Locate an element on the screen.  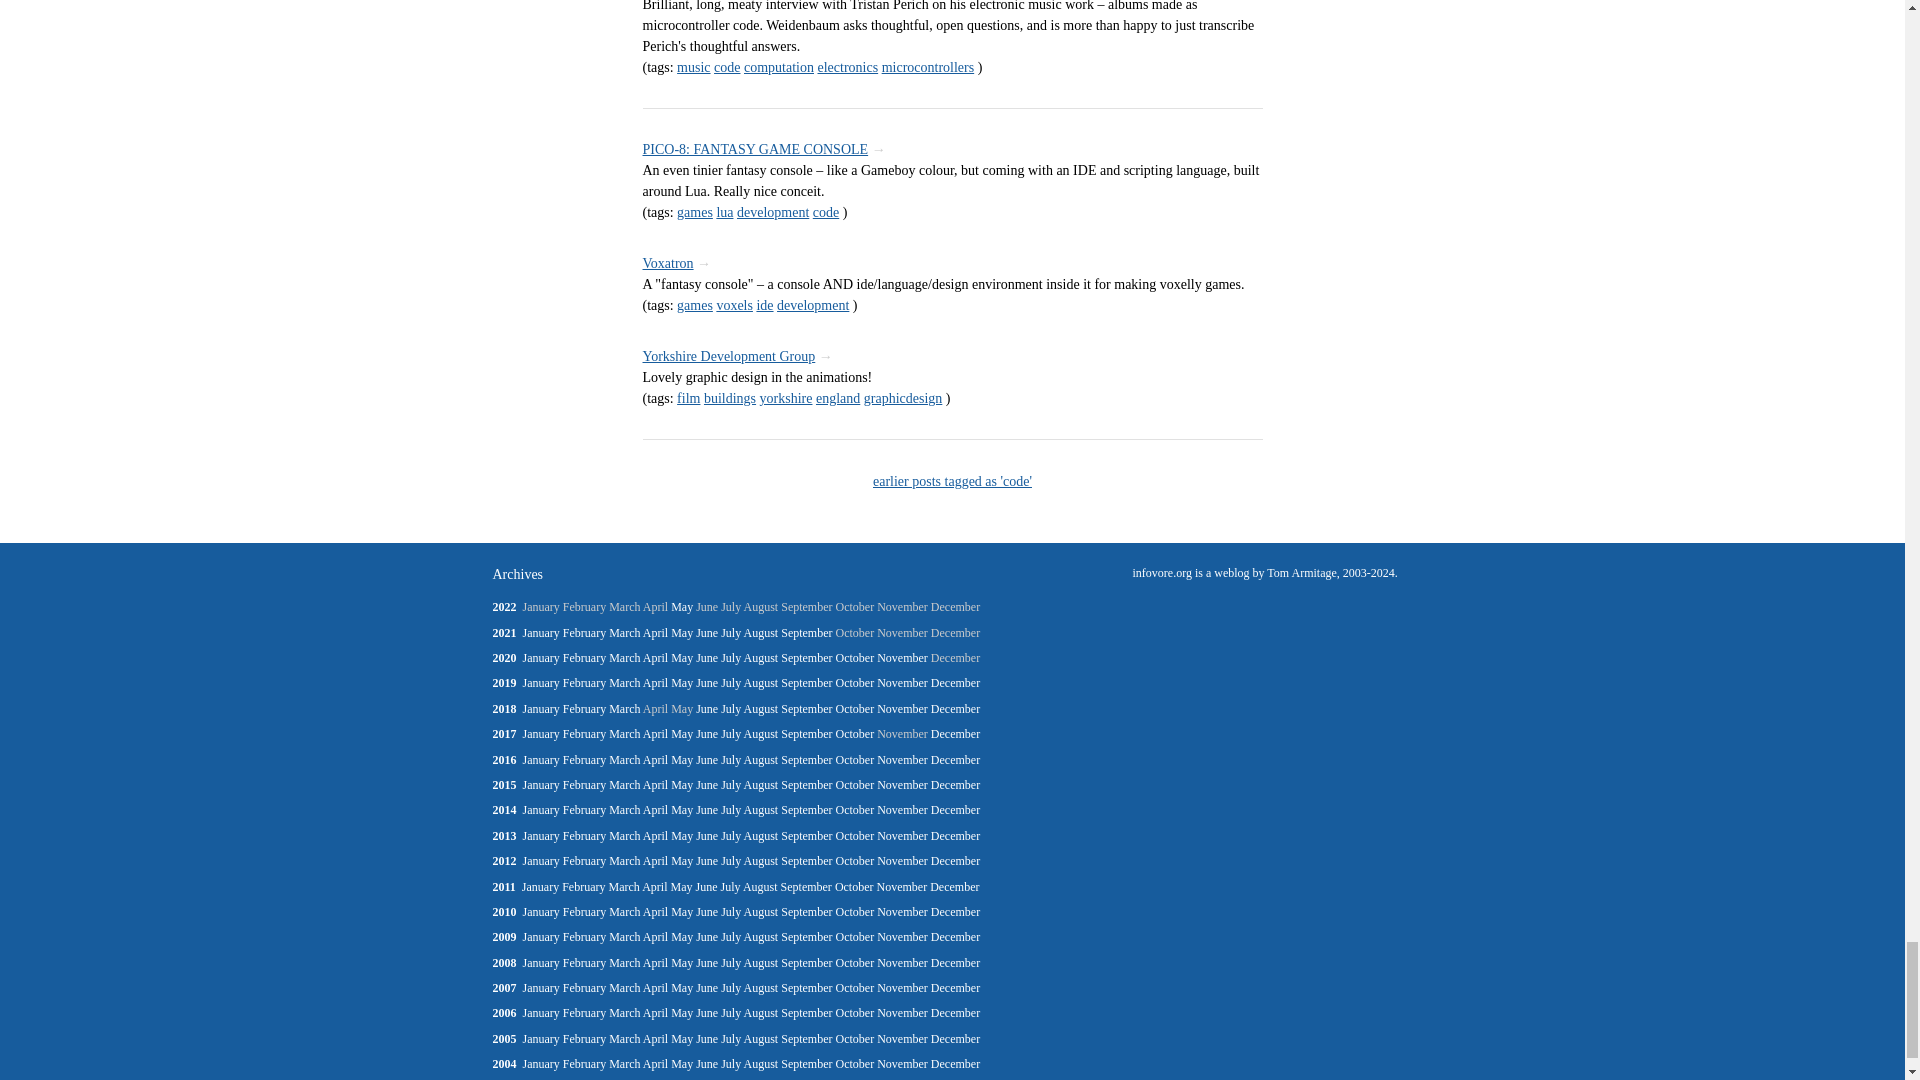
January 2020 is located at coordinates (540, 658).